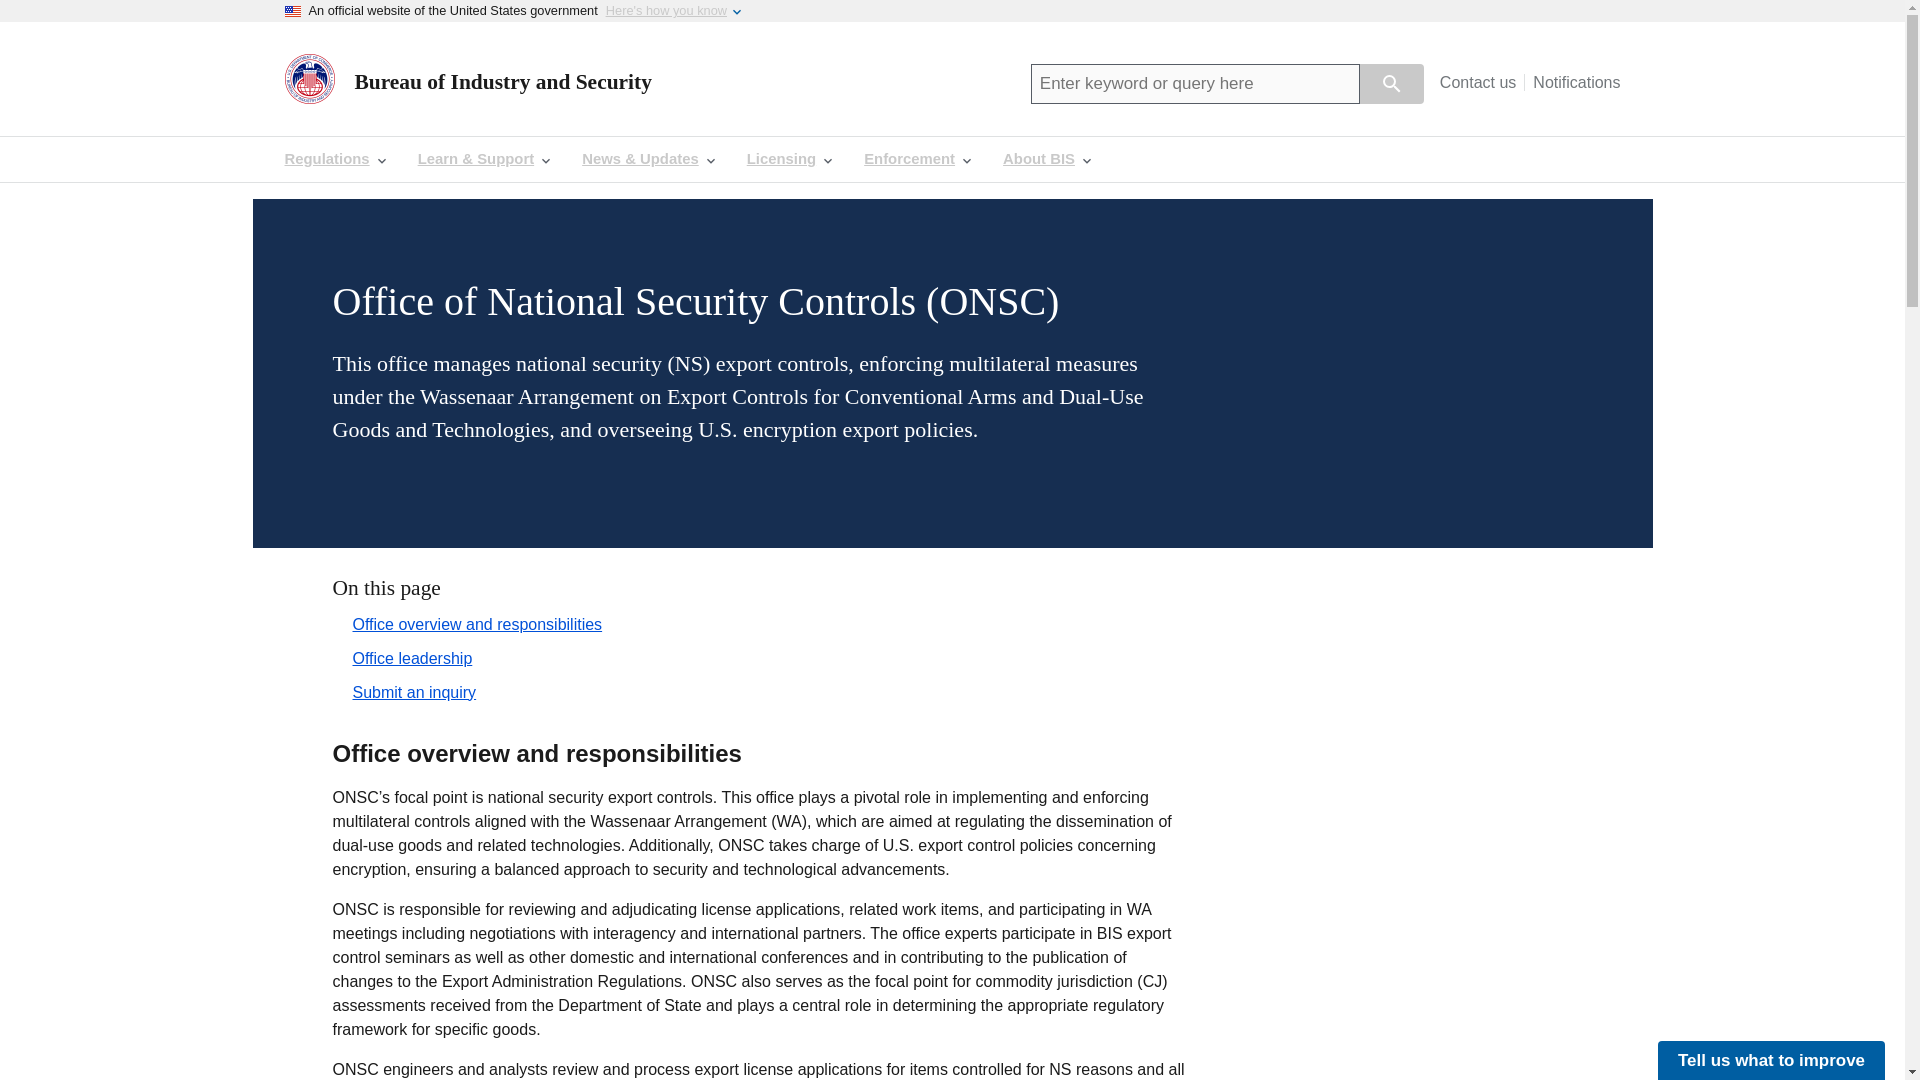 This screenshot has height=1080, width=1920. What do you see at coordinates (406, 692) in the screenshot?
I see `Submit an inquiry` at bounding box center [406, 692].